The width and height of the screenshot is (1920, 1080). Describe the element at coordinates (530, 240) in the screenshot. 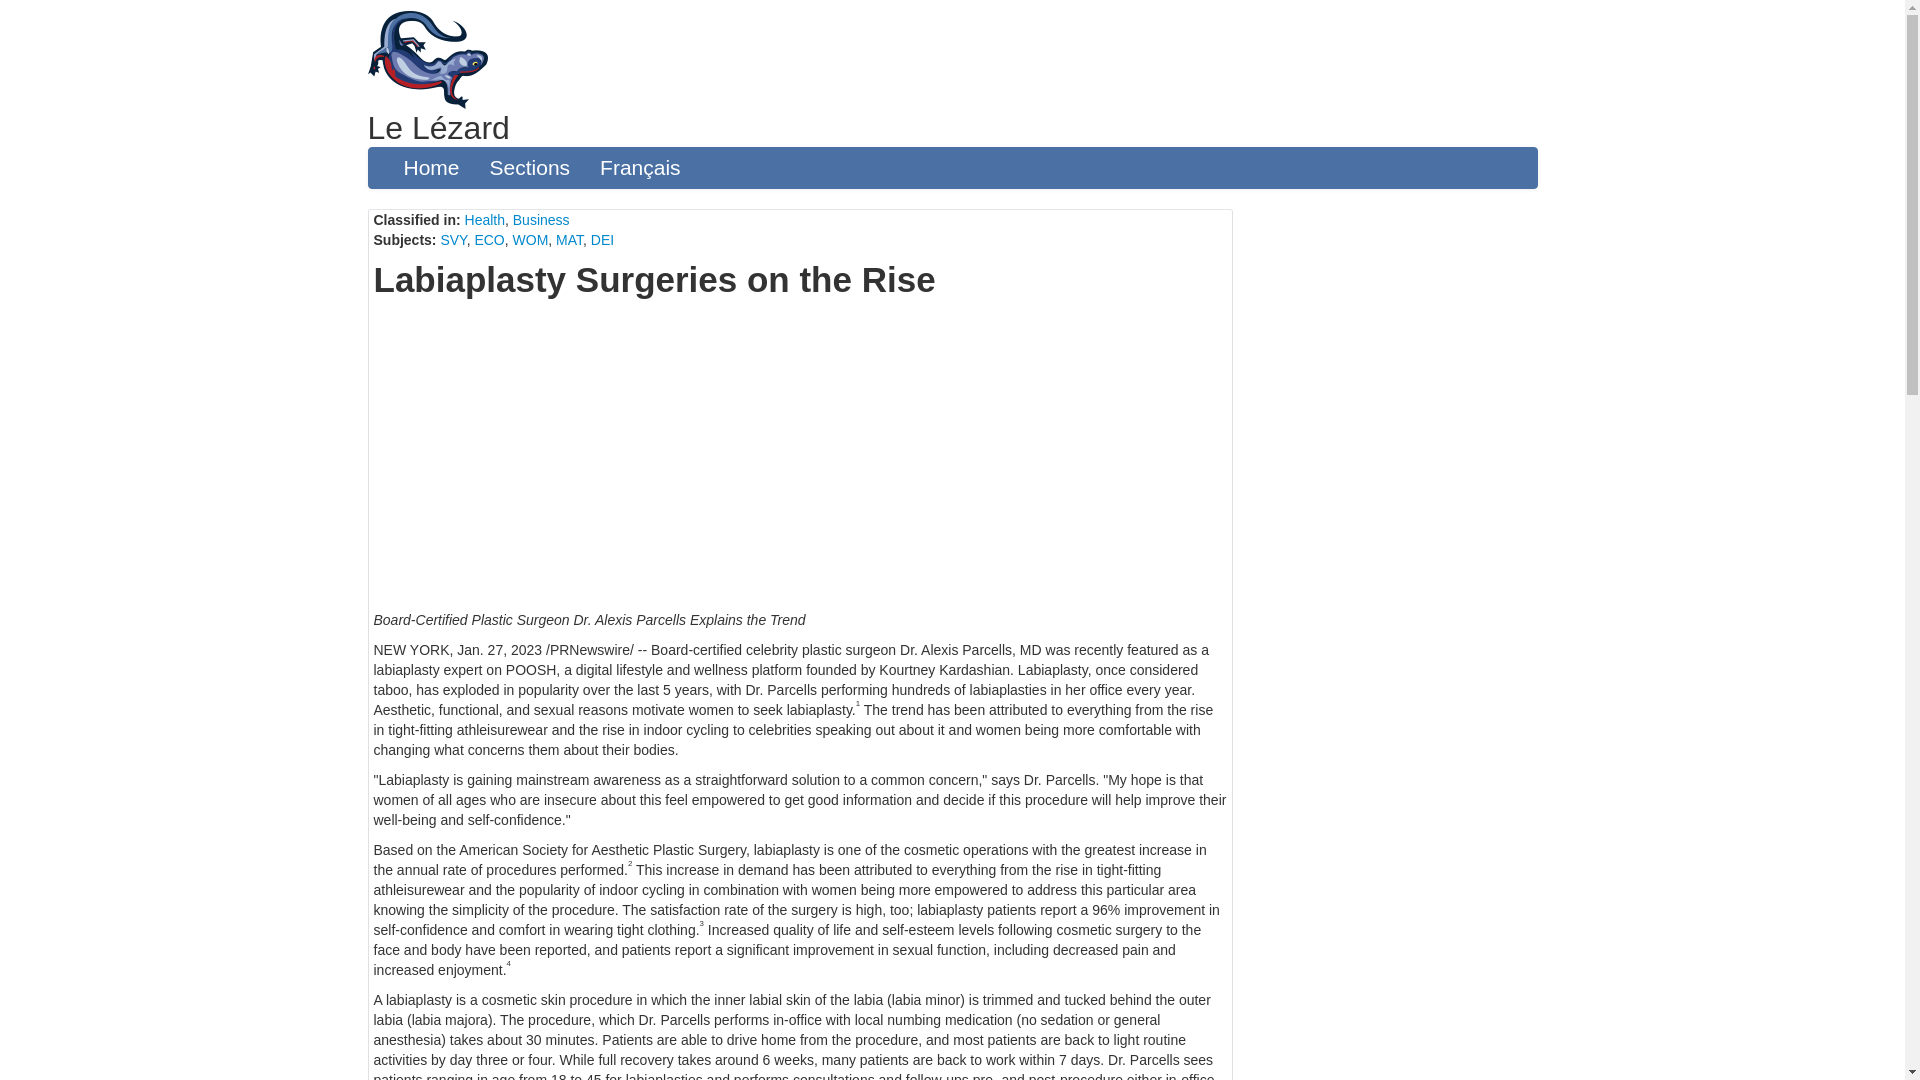

I see `WOM` at that location.